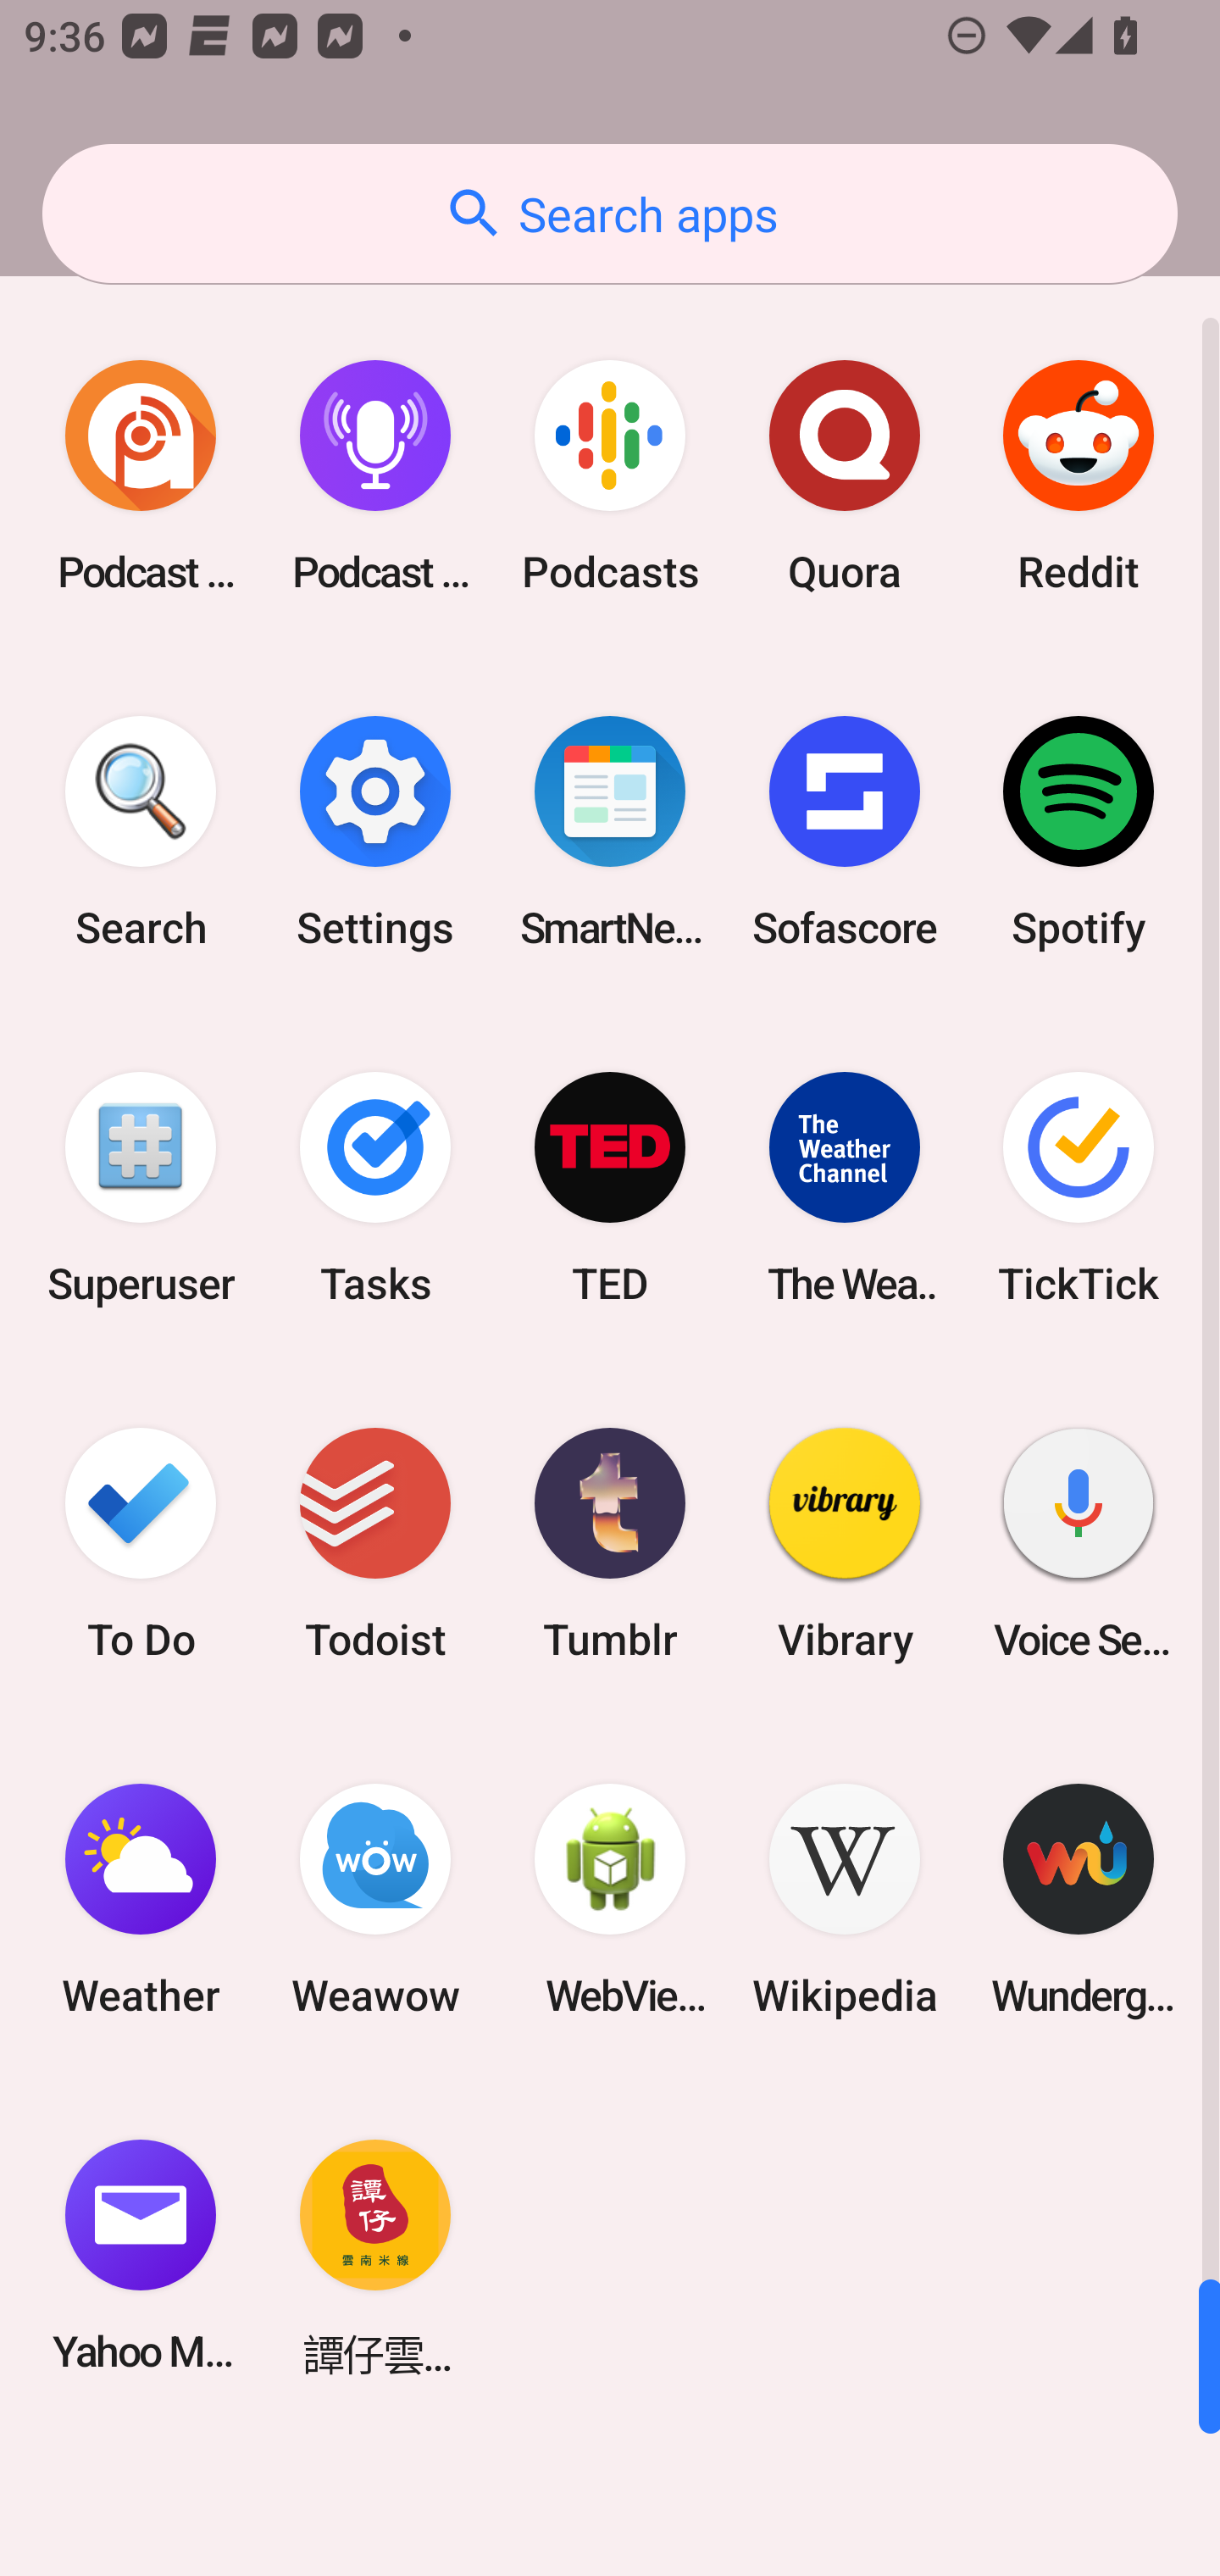 This screenshot has width=1220, height=2576. Describe the element at coordinates (610, 1900) in the screenshot. I see `WebView Browser Tester` at that location.